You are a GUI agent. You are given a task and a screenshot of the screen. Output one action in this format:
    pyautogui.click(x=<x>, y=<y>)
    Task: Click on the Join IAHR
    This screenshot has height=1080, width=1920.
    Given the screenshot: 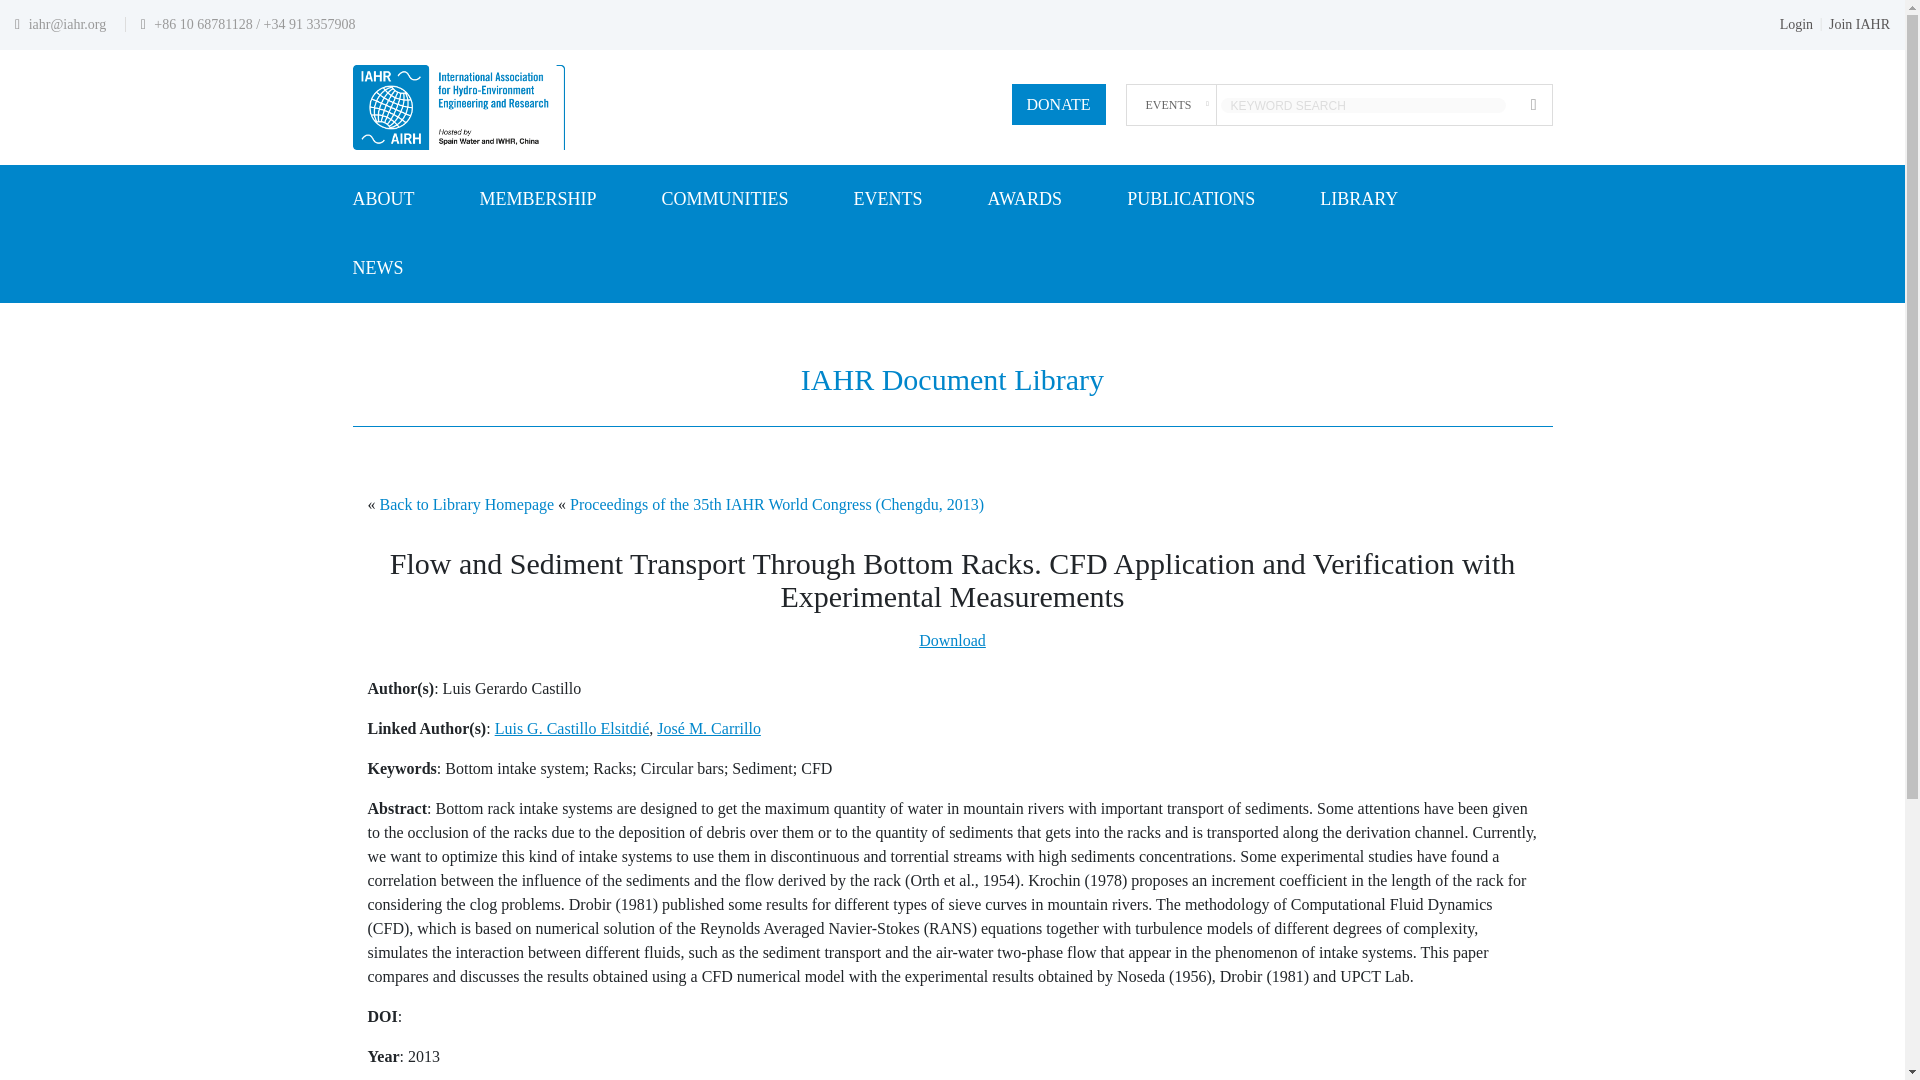 What is the action you would take?
    pyautogui.click(x=1859, y=24)
    